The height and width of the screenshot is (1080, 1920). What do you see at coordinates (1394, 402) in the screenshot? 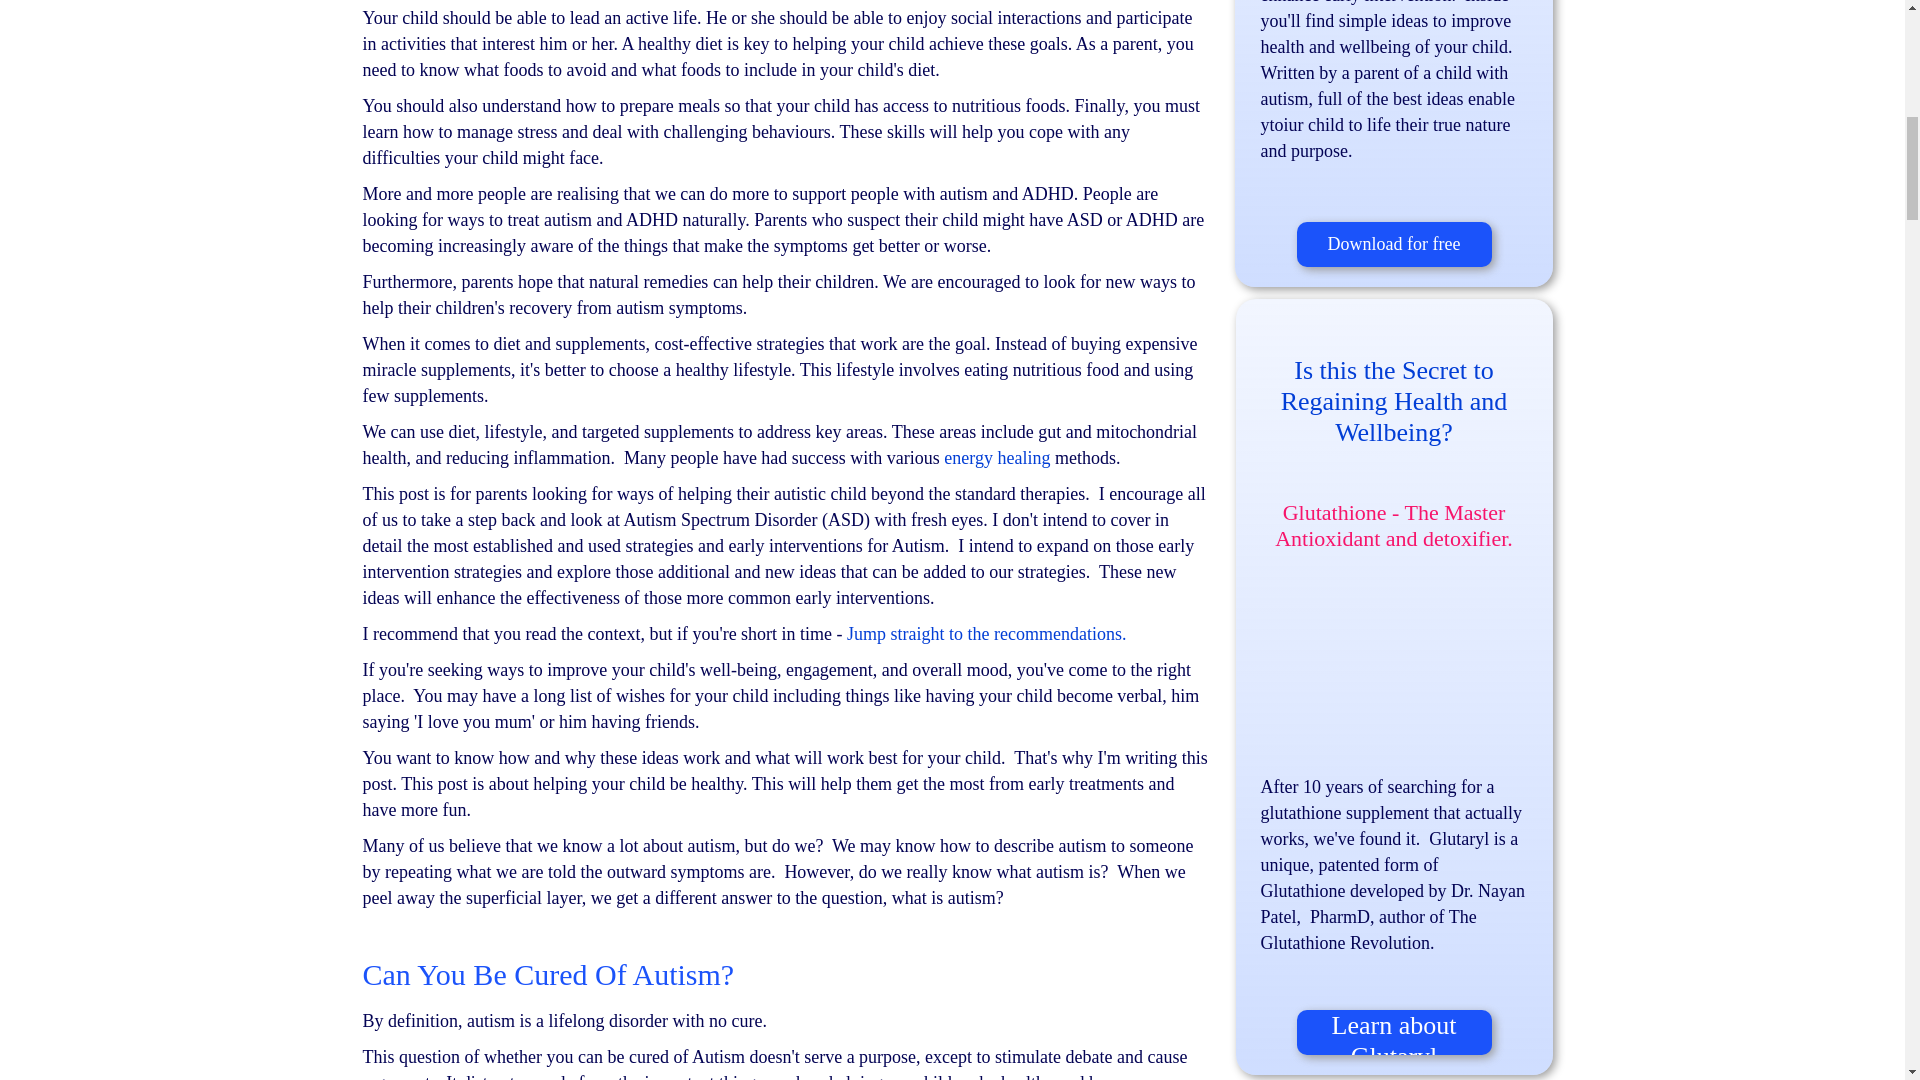
I see `Is this the Secret to Regaining Health and Wellbeing?` at bounding box center [1394, 402].